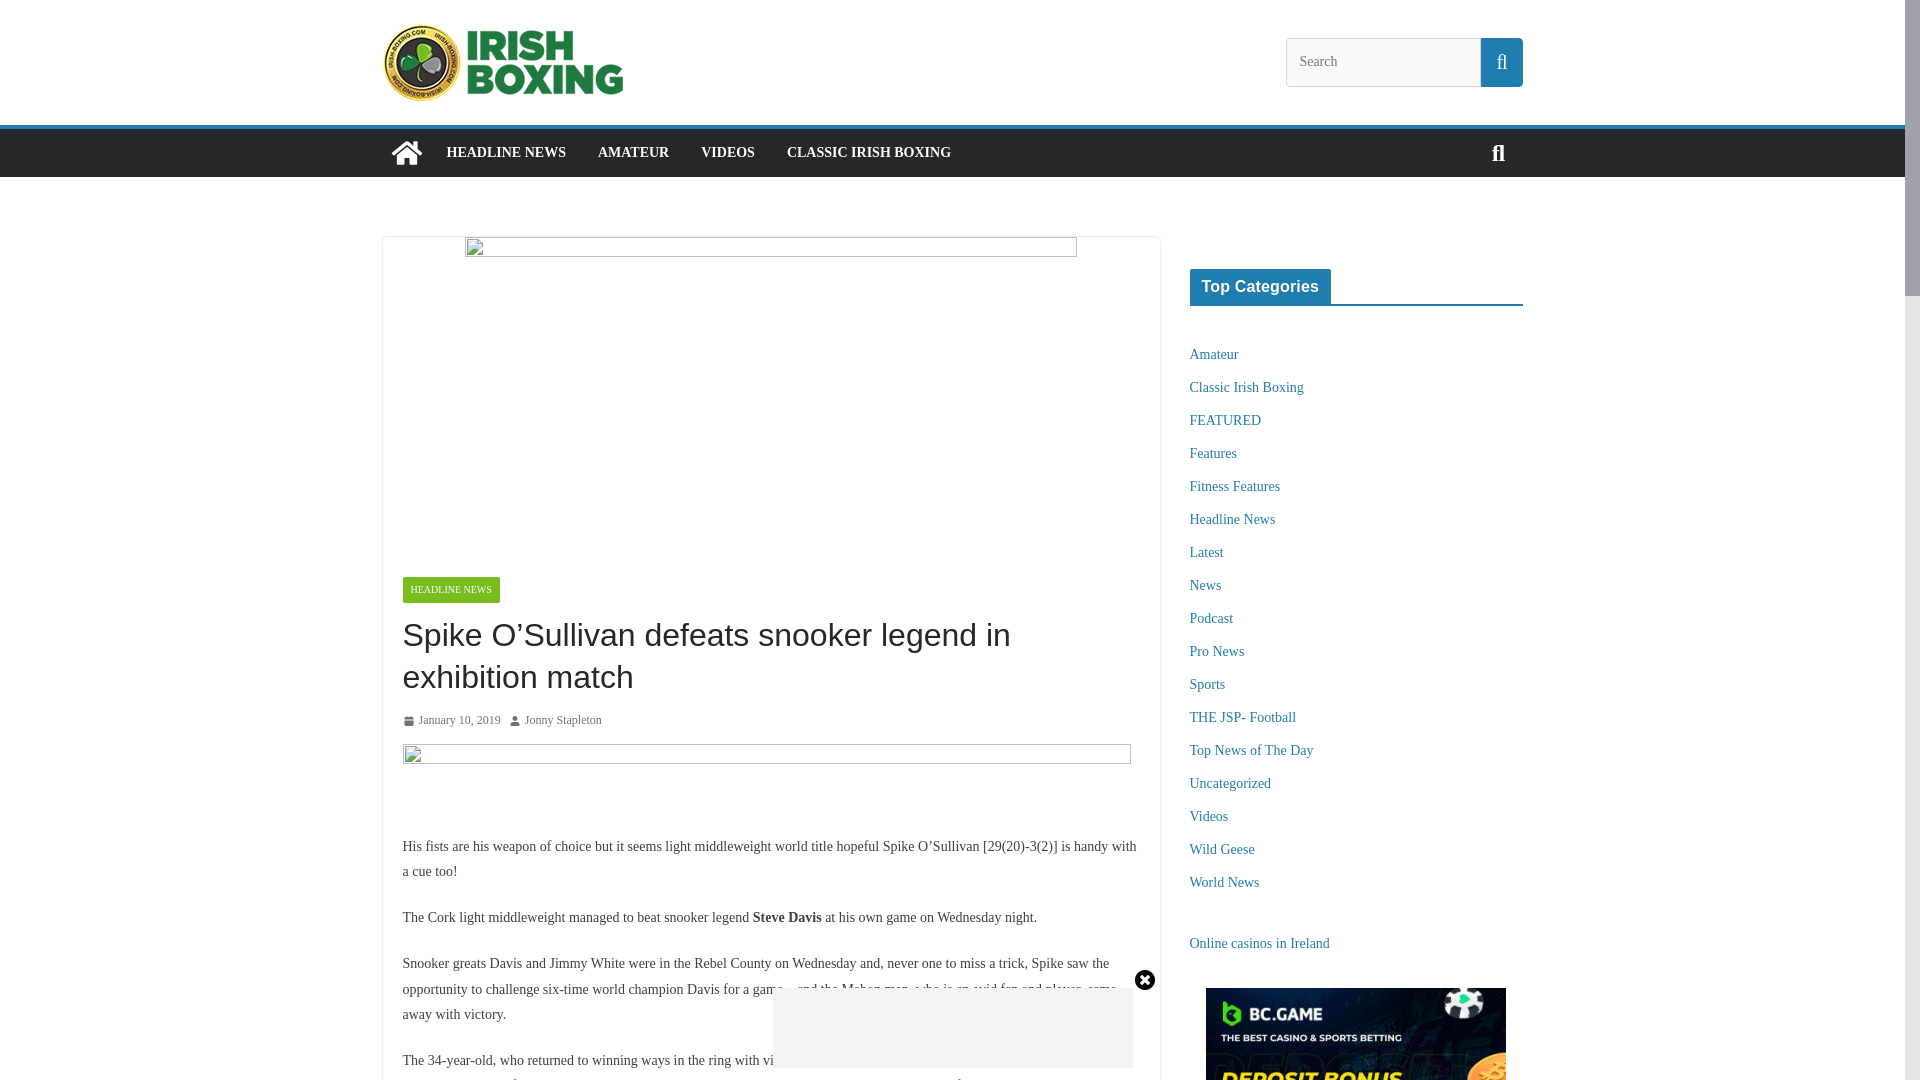  Describe the element at coordinates (1235, 486) in the screenshot. I see `Fitness Features` at that location.